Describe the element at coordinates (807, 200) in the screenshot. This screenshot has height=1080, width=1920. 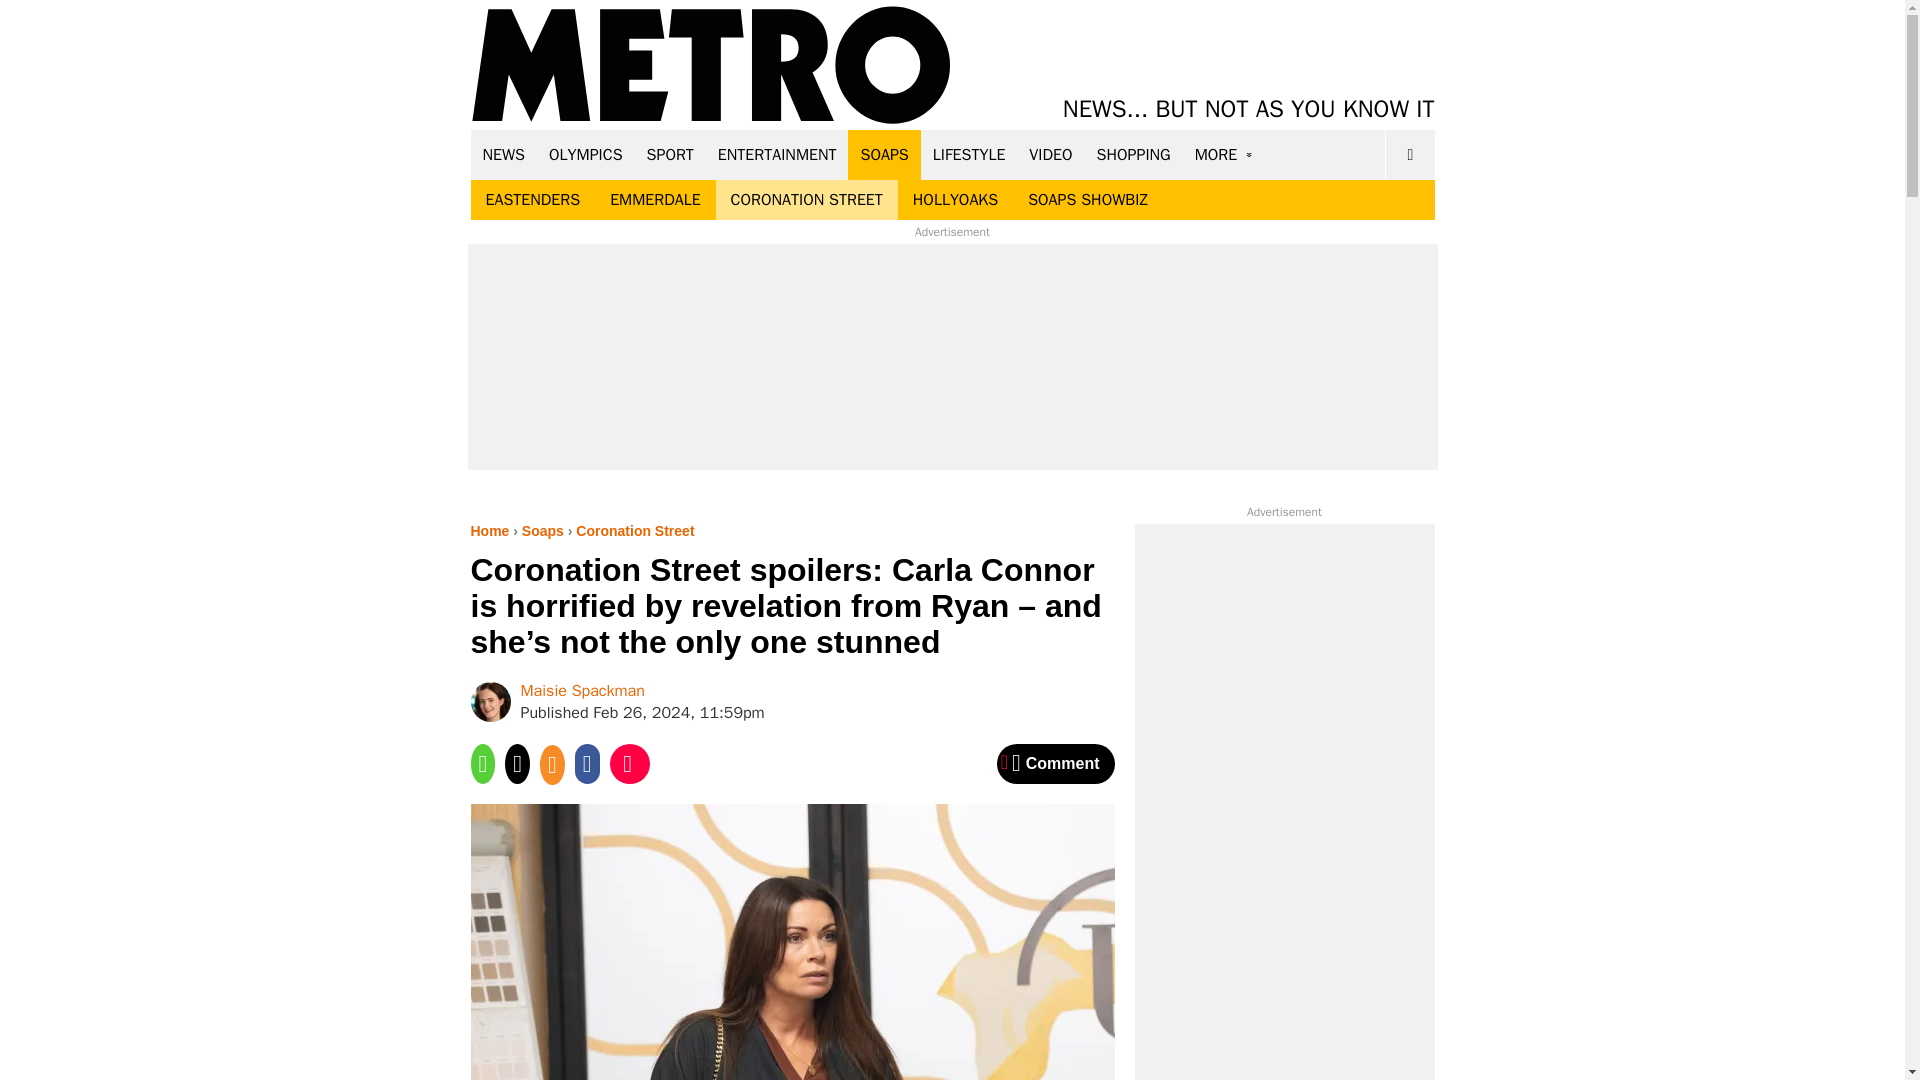
I see `CORONATION STREET` at that location.